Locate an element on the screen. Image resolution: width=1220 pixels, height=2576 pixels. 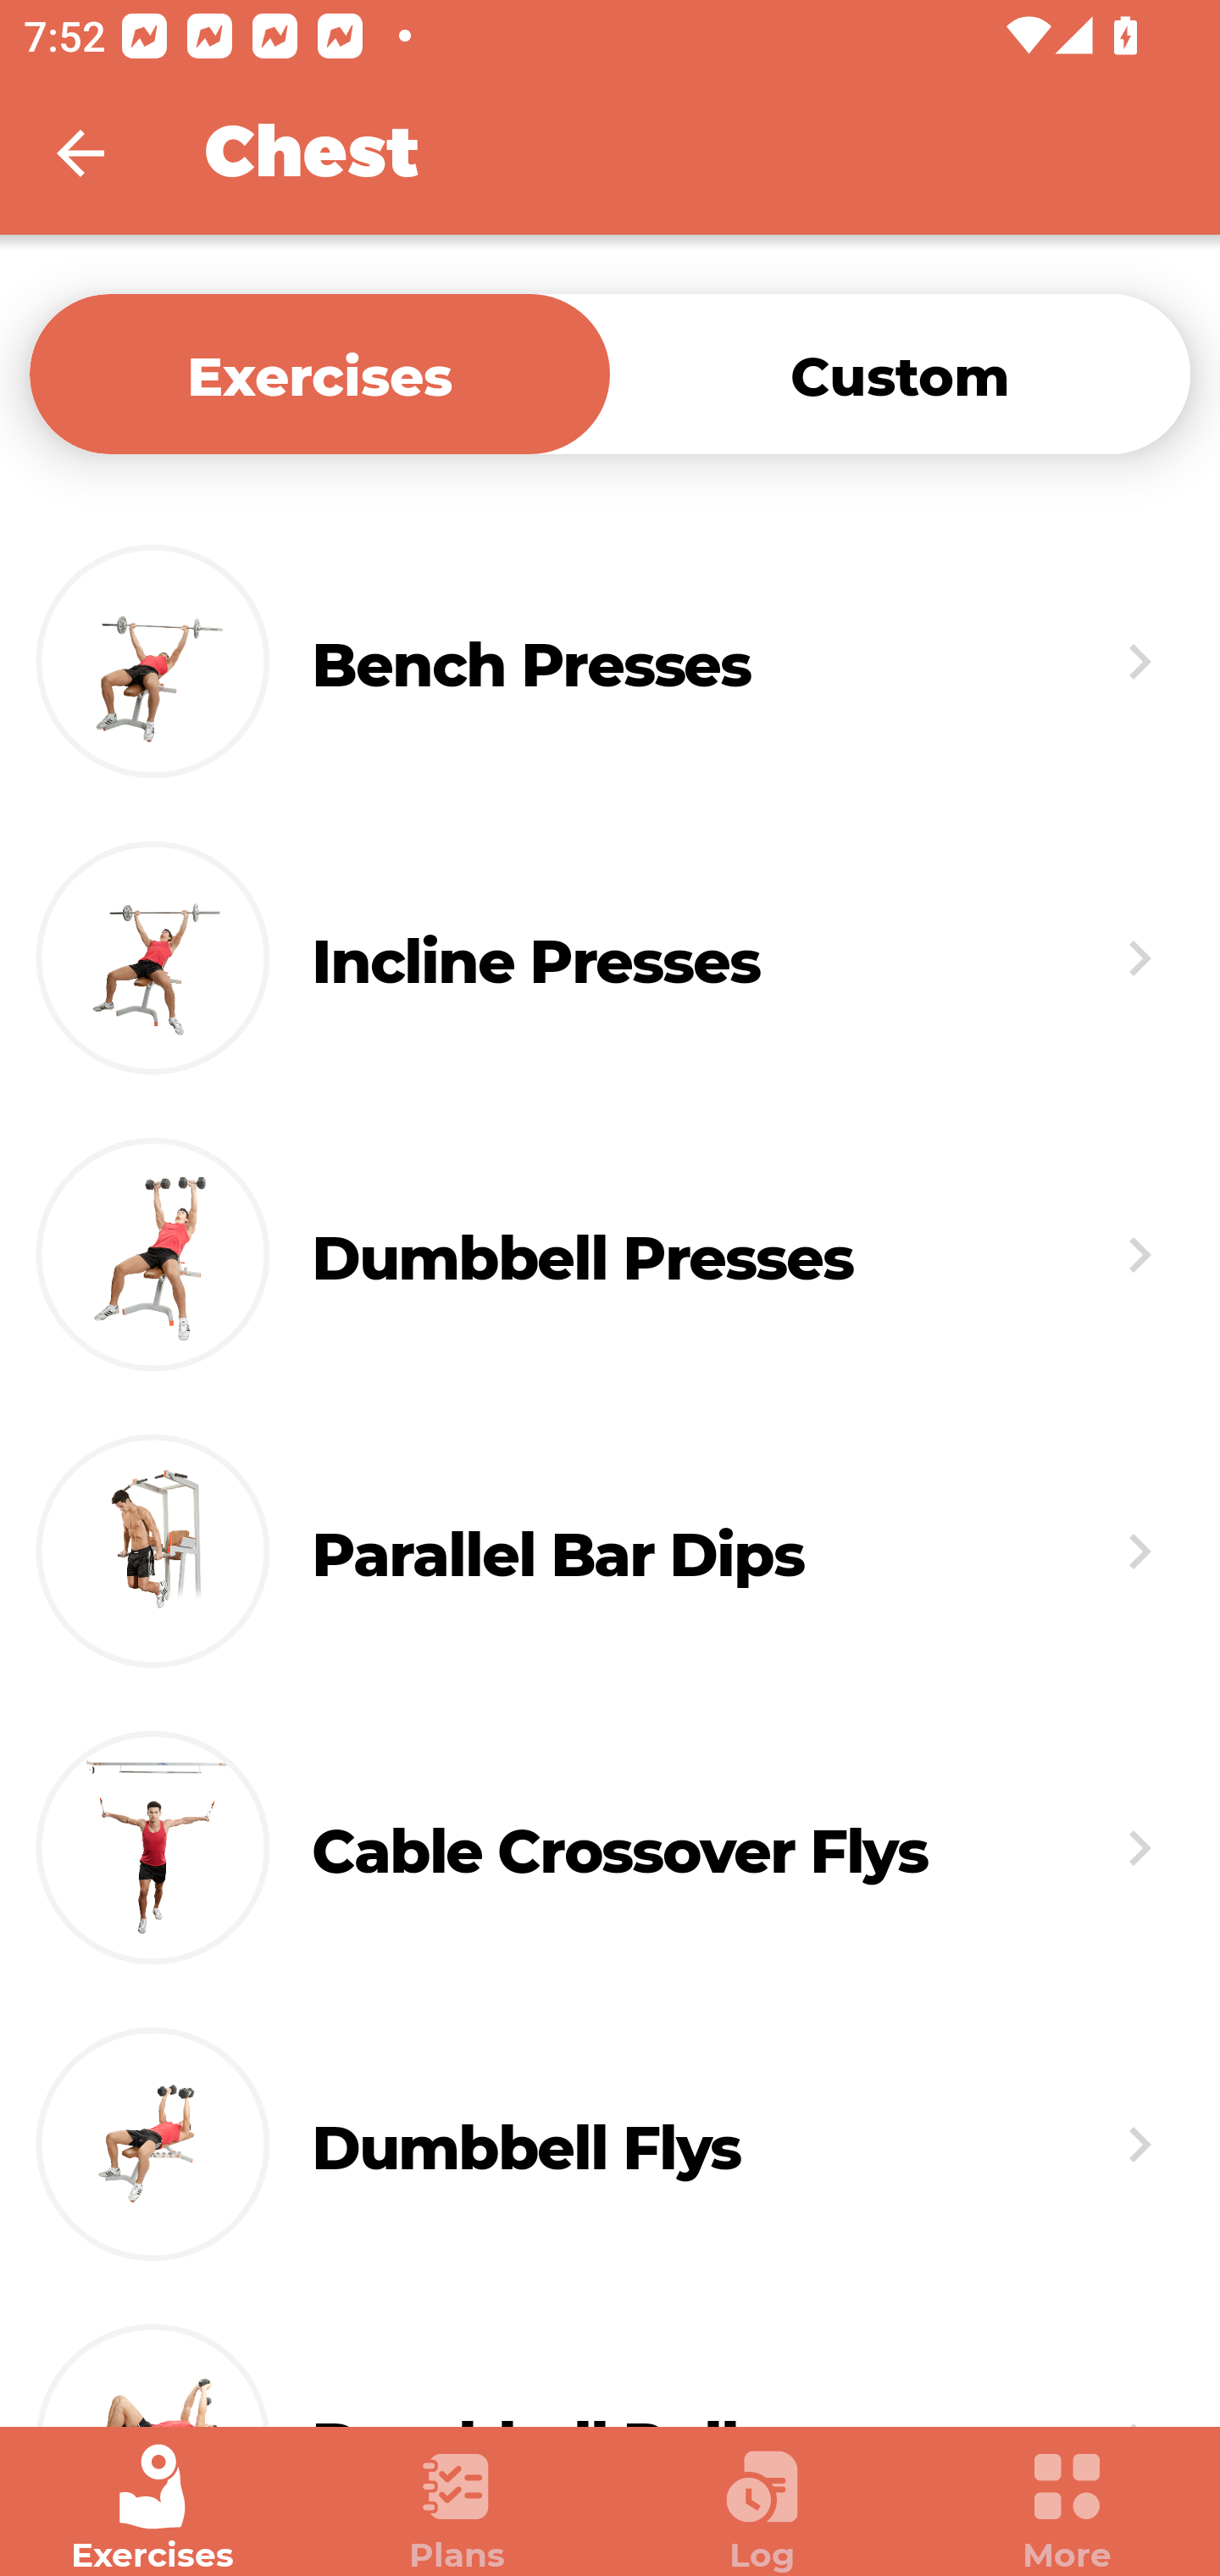
Plans is located at coordinates (457, 2508).